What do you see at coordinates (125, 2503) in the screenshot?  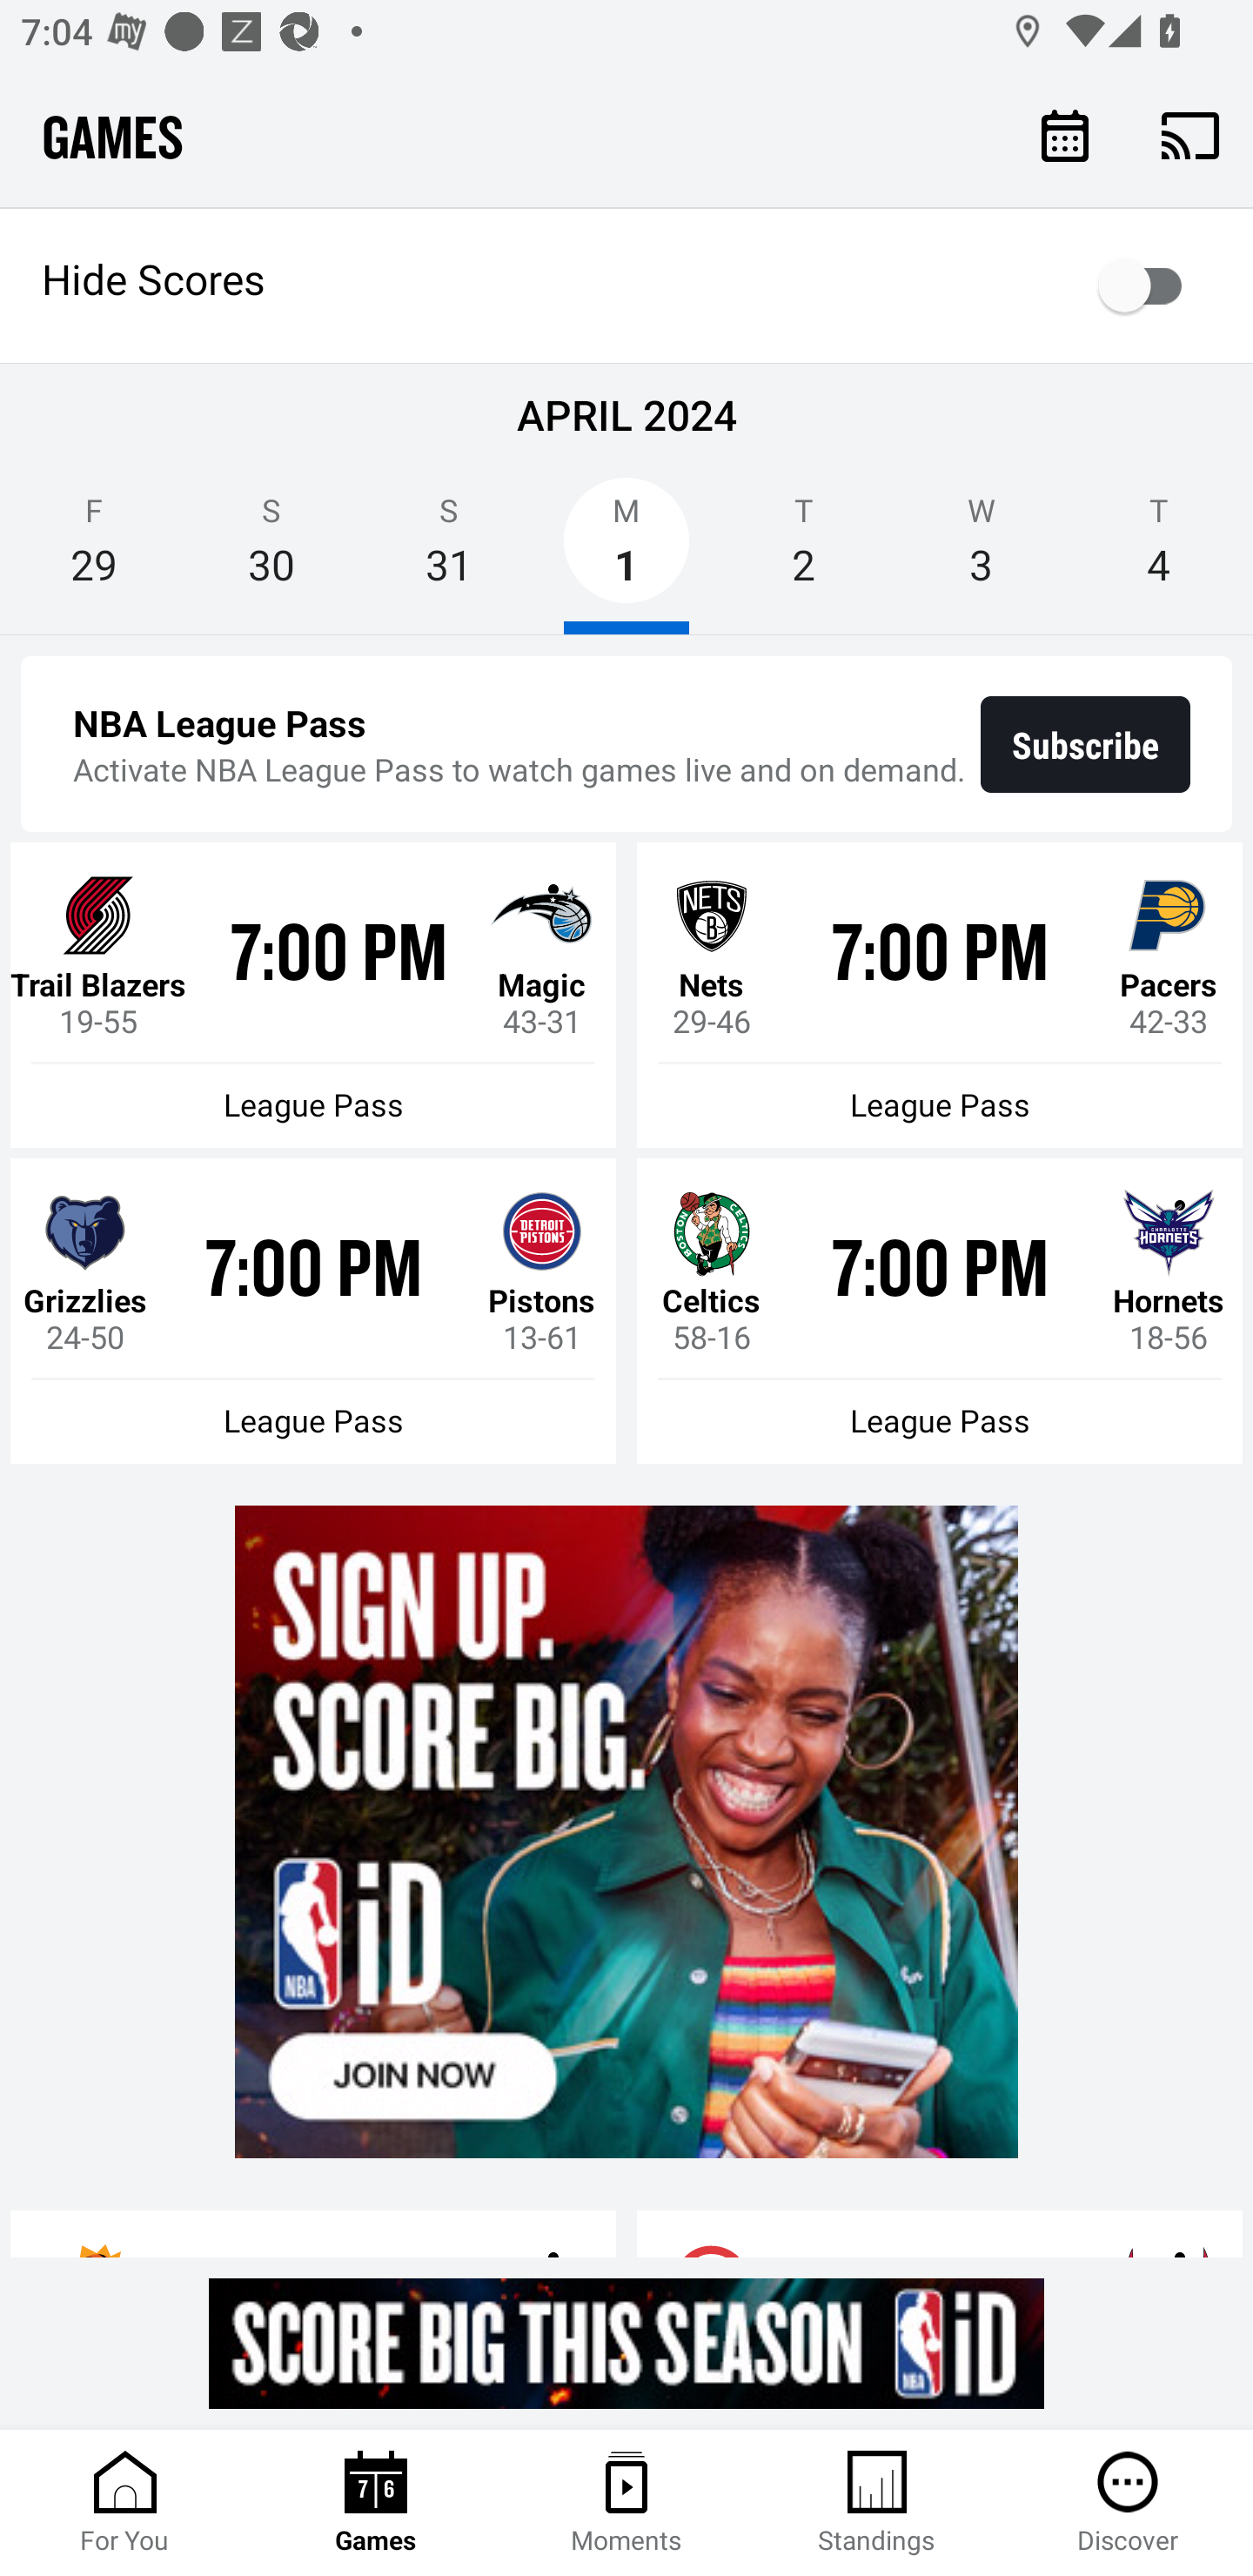 I see `For You` at bounding box center [125, 2503].